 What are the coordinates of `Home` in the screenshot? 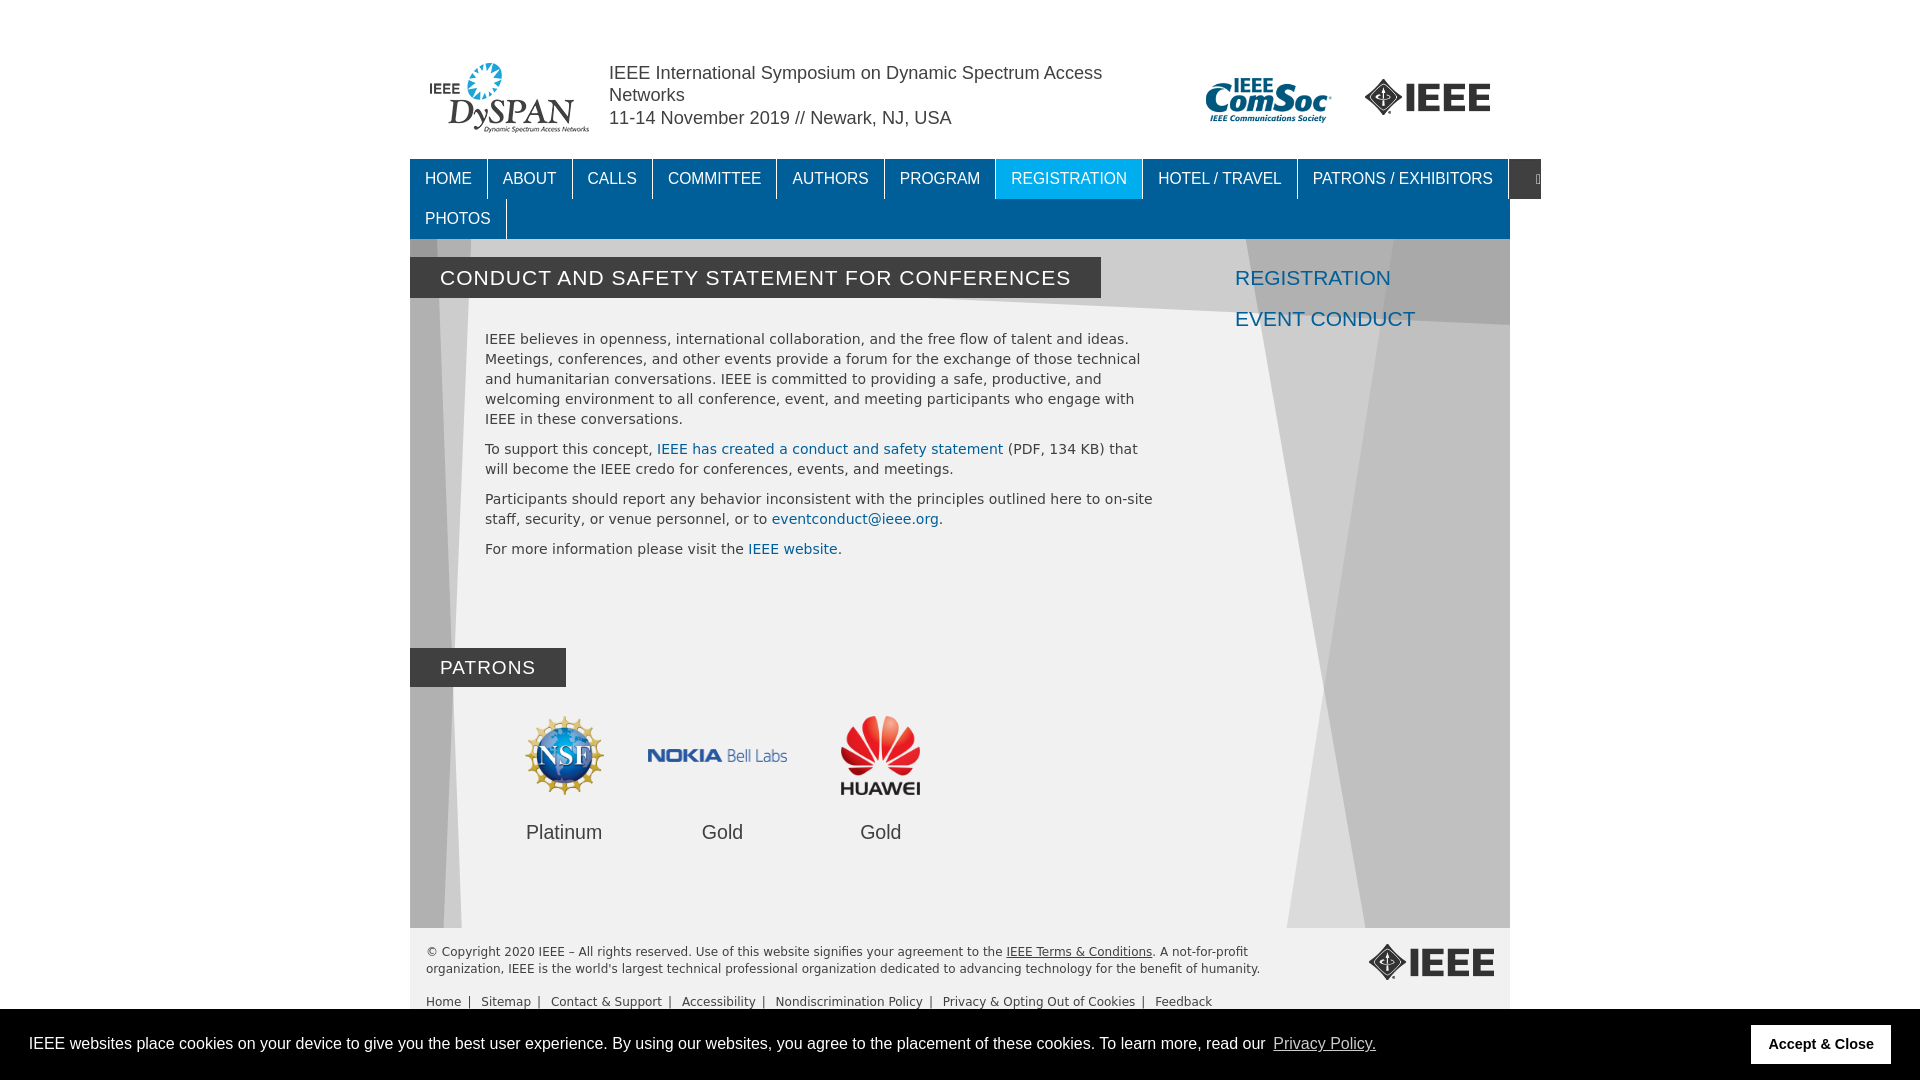 It's located at (510, 97).